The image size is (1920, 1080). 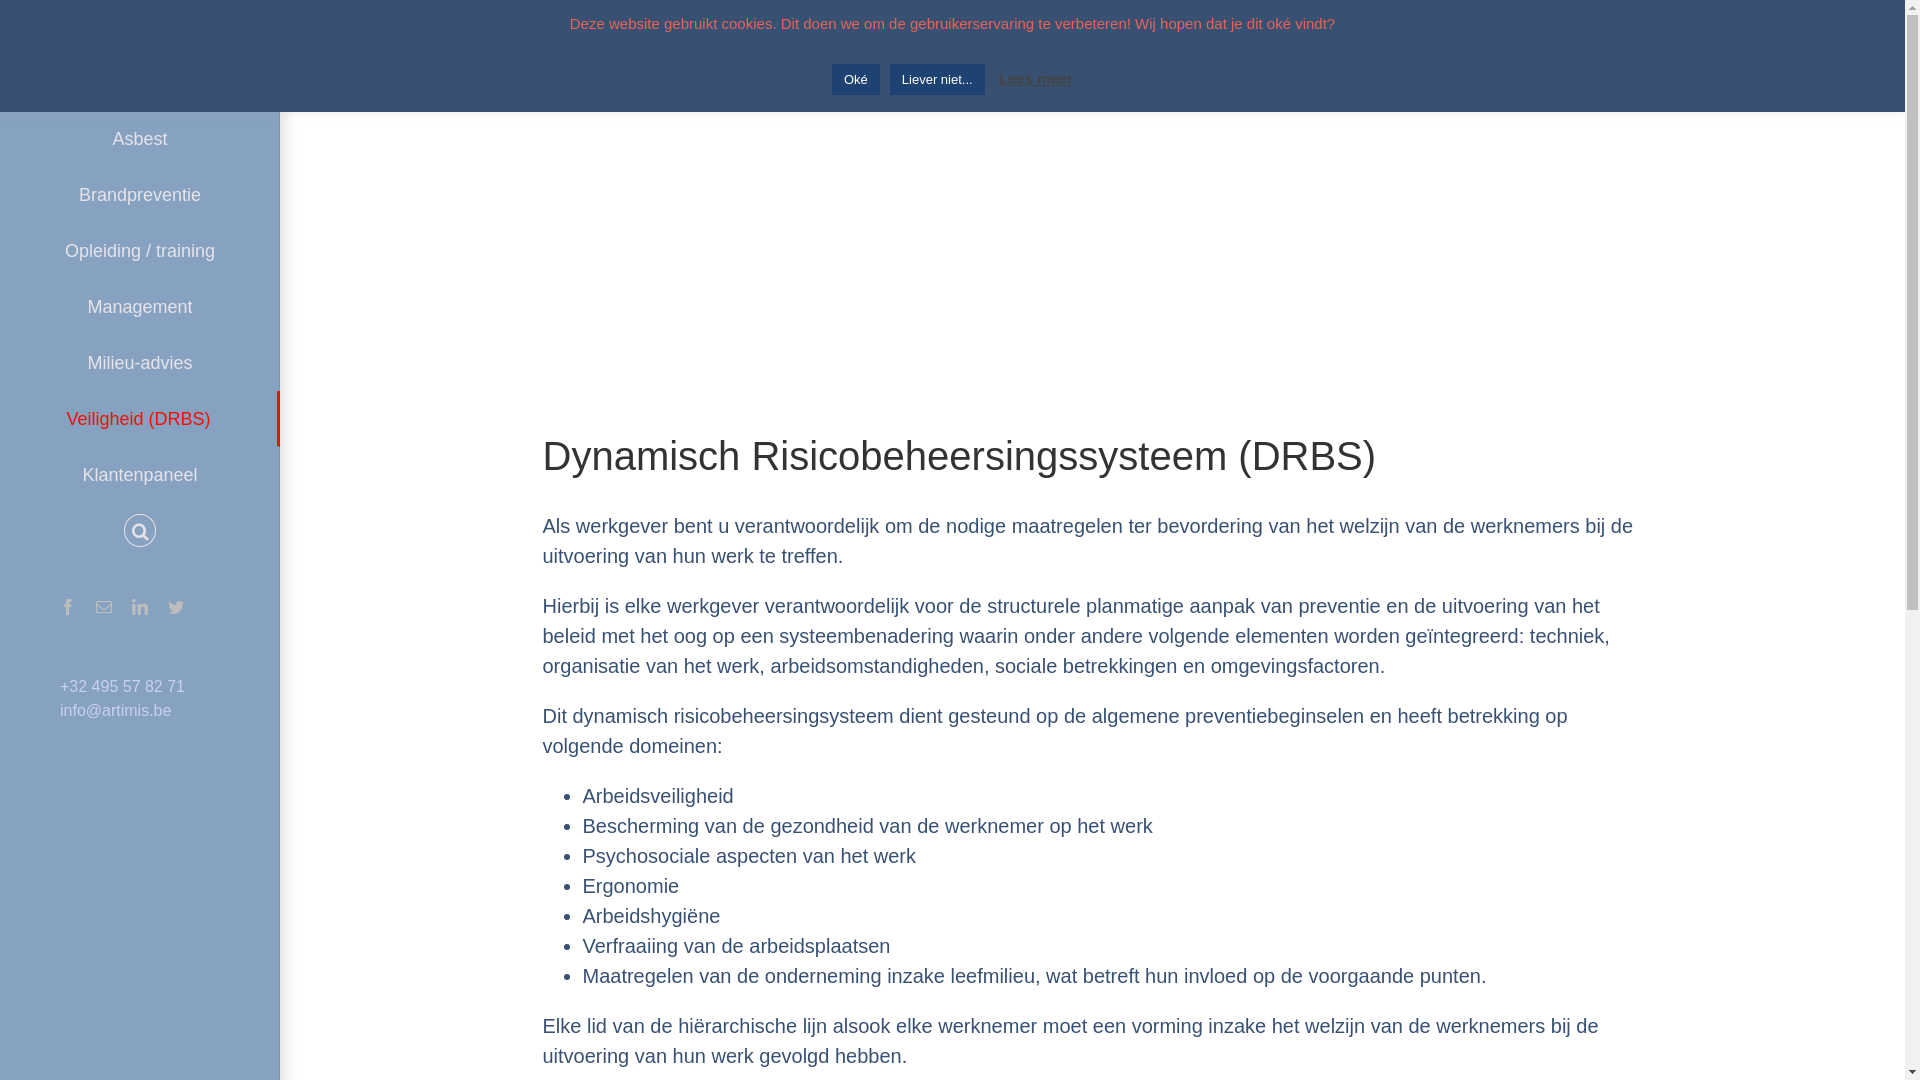 What do you see at coordinates (104, 607) in the screenshot?
I see `E-mail` at bounding box center [104, 607].